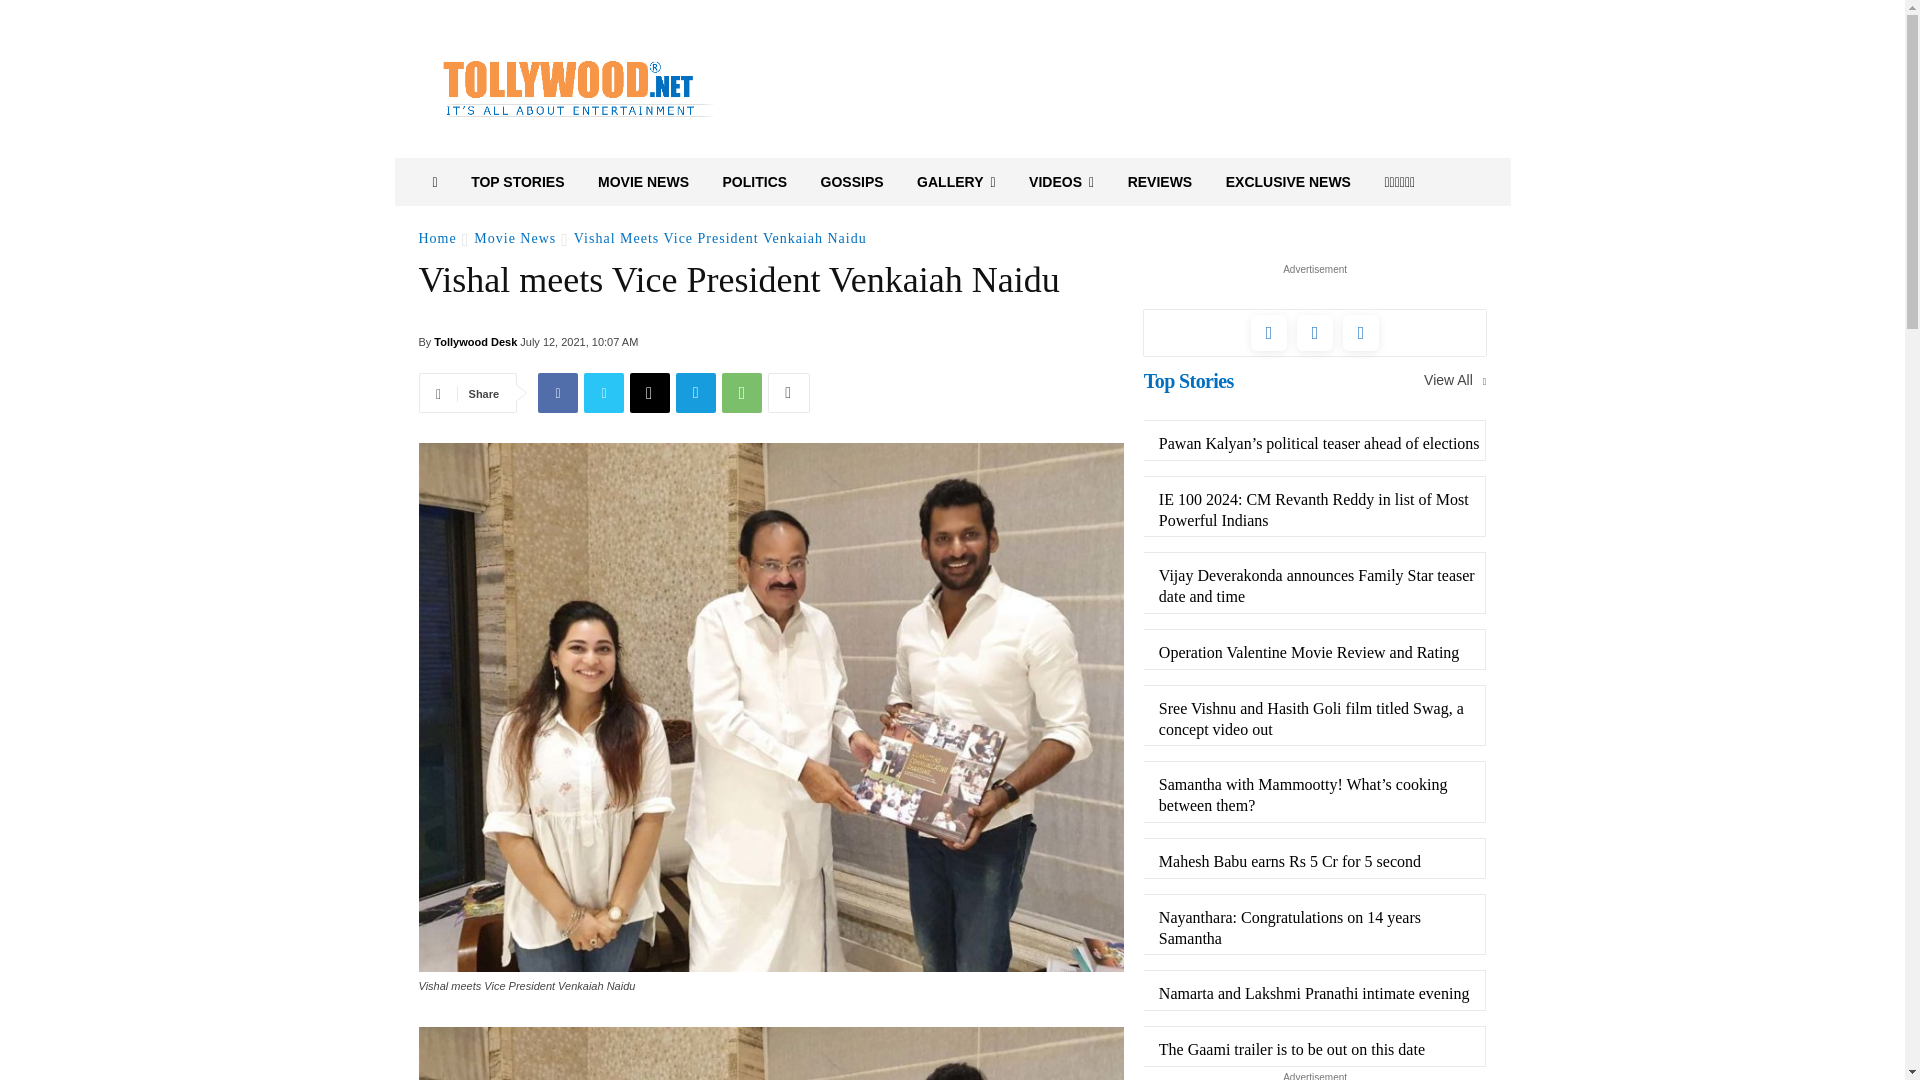 The height and width of the screenshot is (1080, 1920). I want to click on Facebook, so click(557, 392).